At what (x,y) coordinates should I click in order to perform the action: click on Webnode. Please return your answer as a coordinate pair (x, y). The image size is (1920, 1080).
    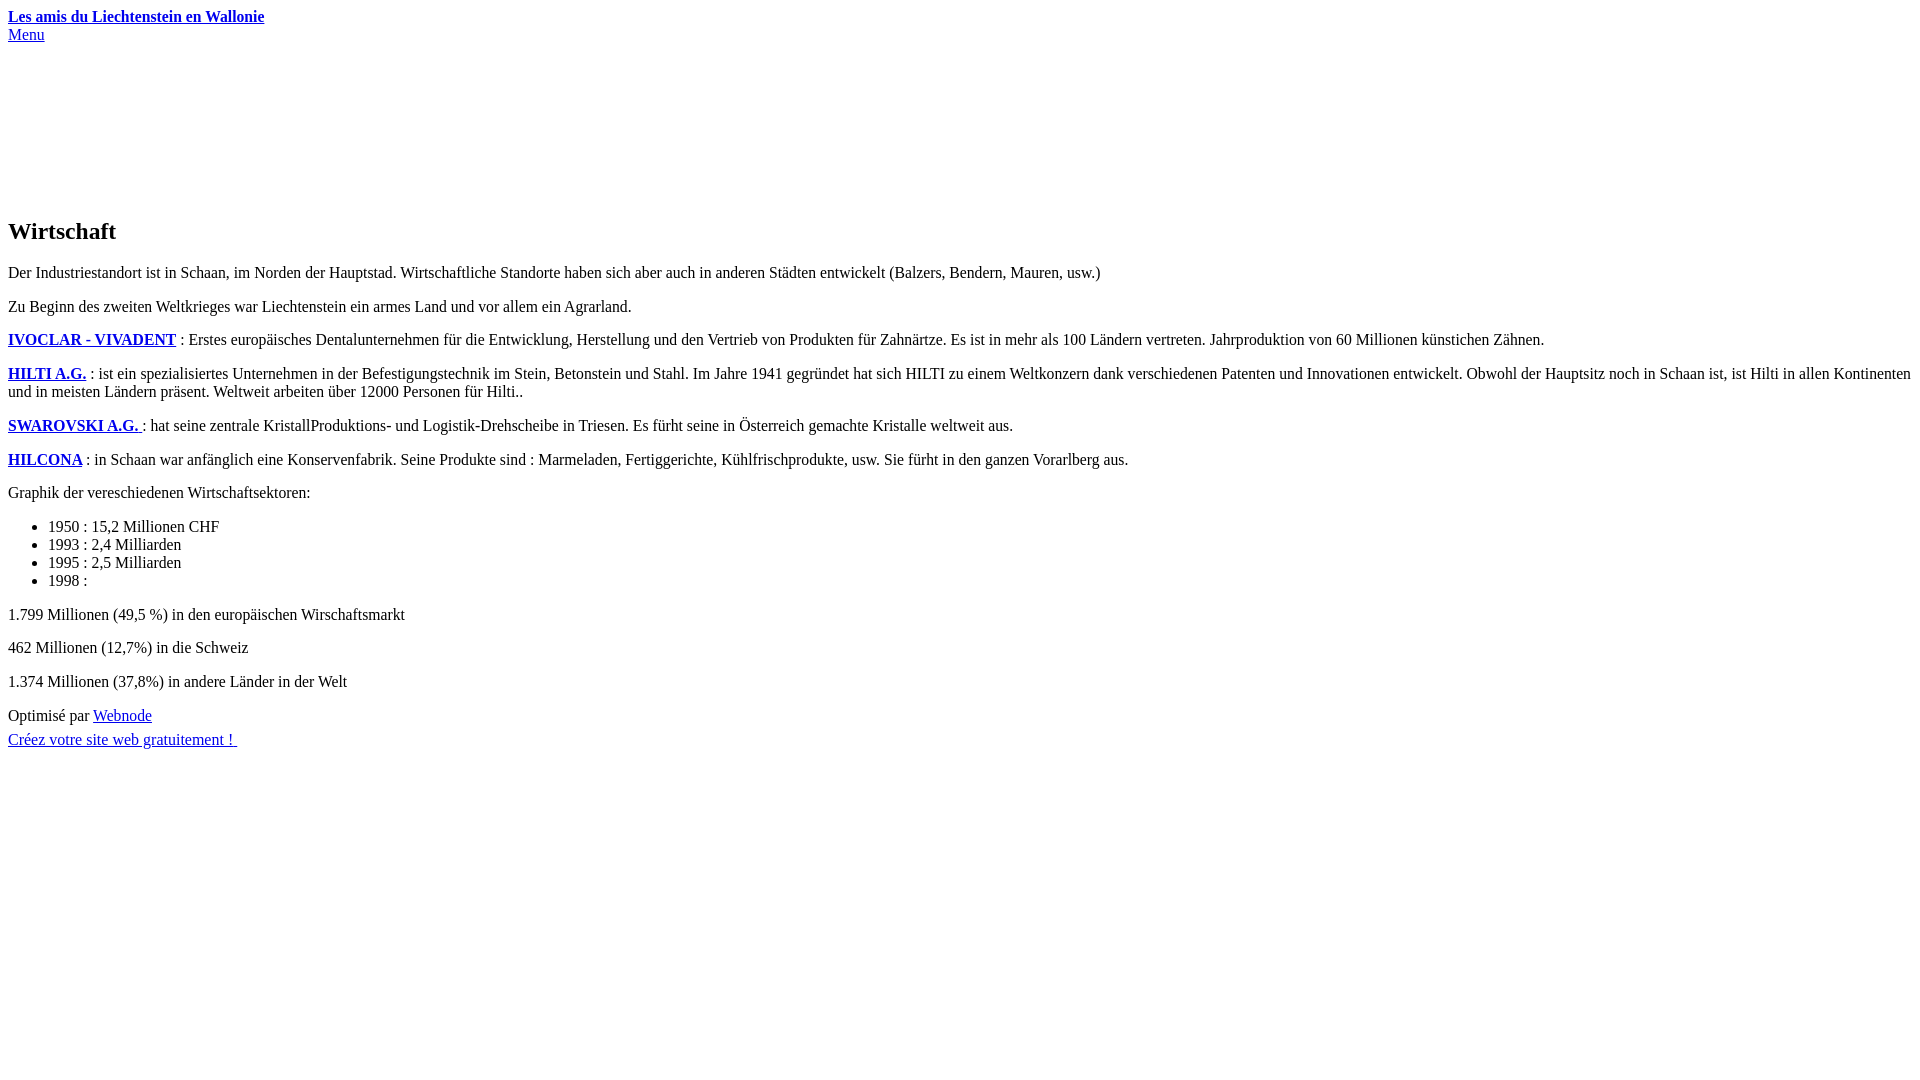
    Looking at the image, I should click on (122, 716).